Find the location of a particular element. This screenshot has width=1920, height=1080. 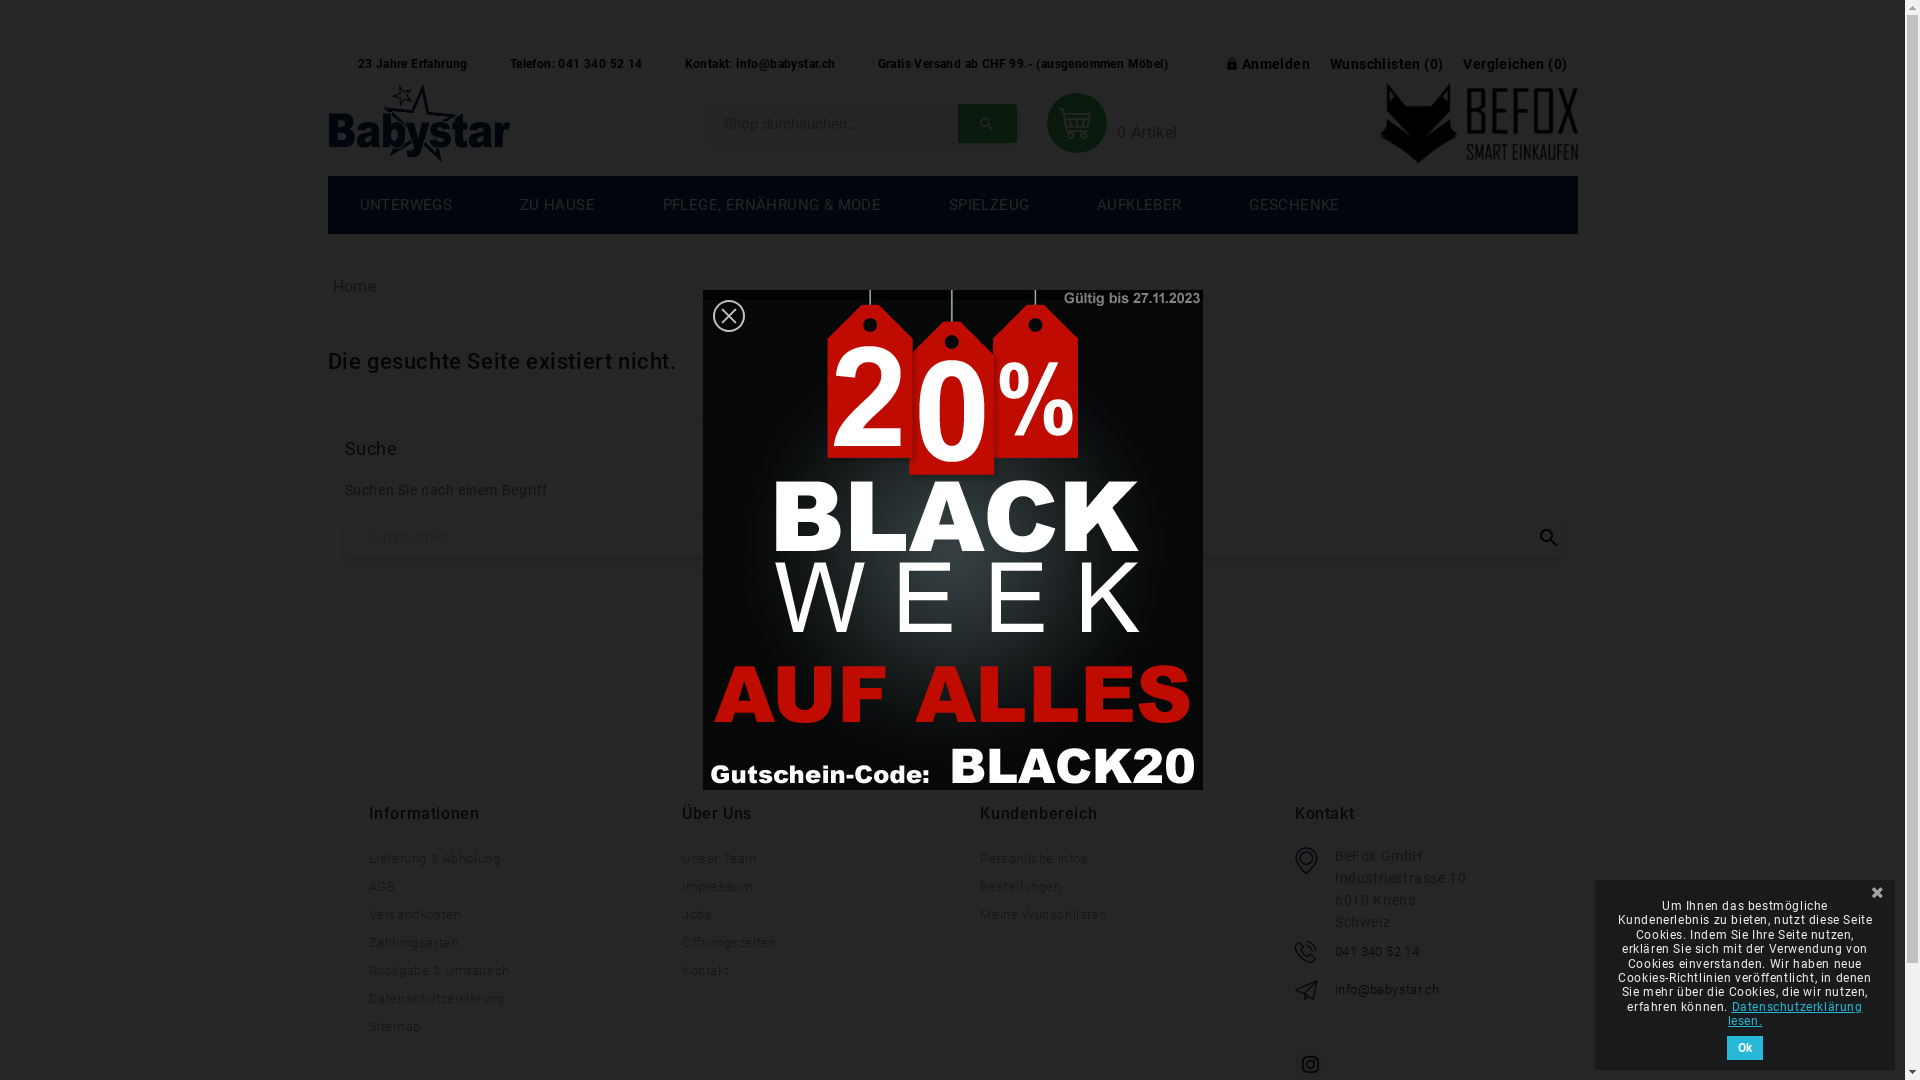

Meine Wunschlisten is located at coordinates (1043, 914).